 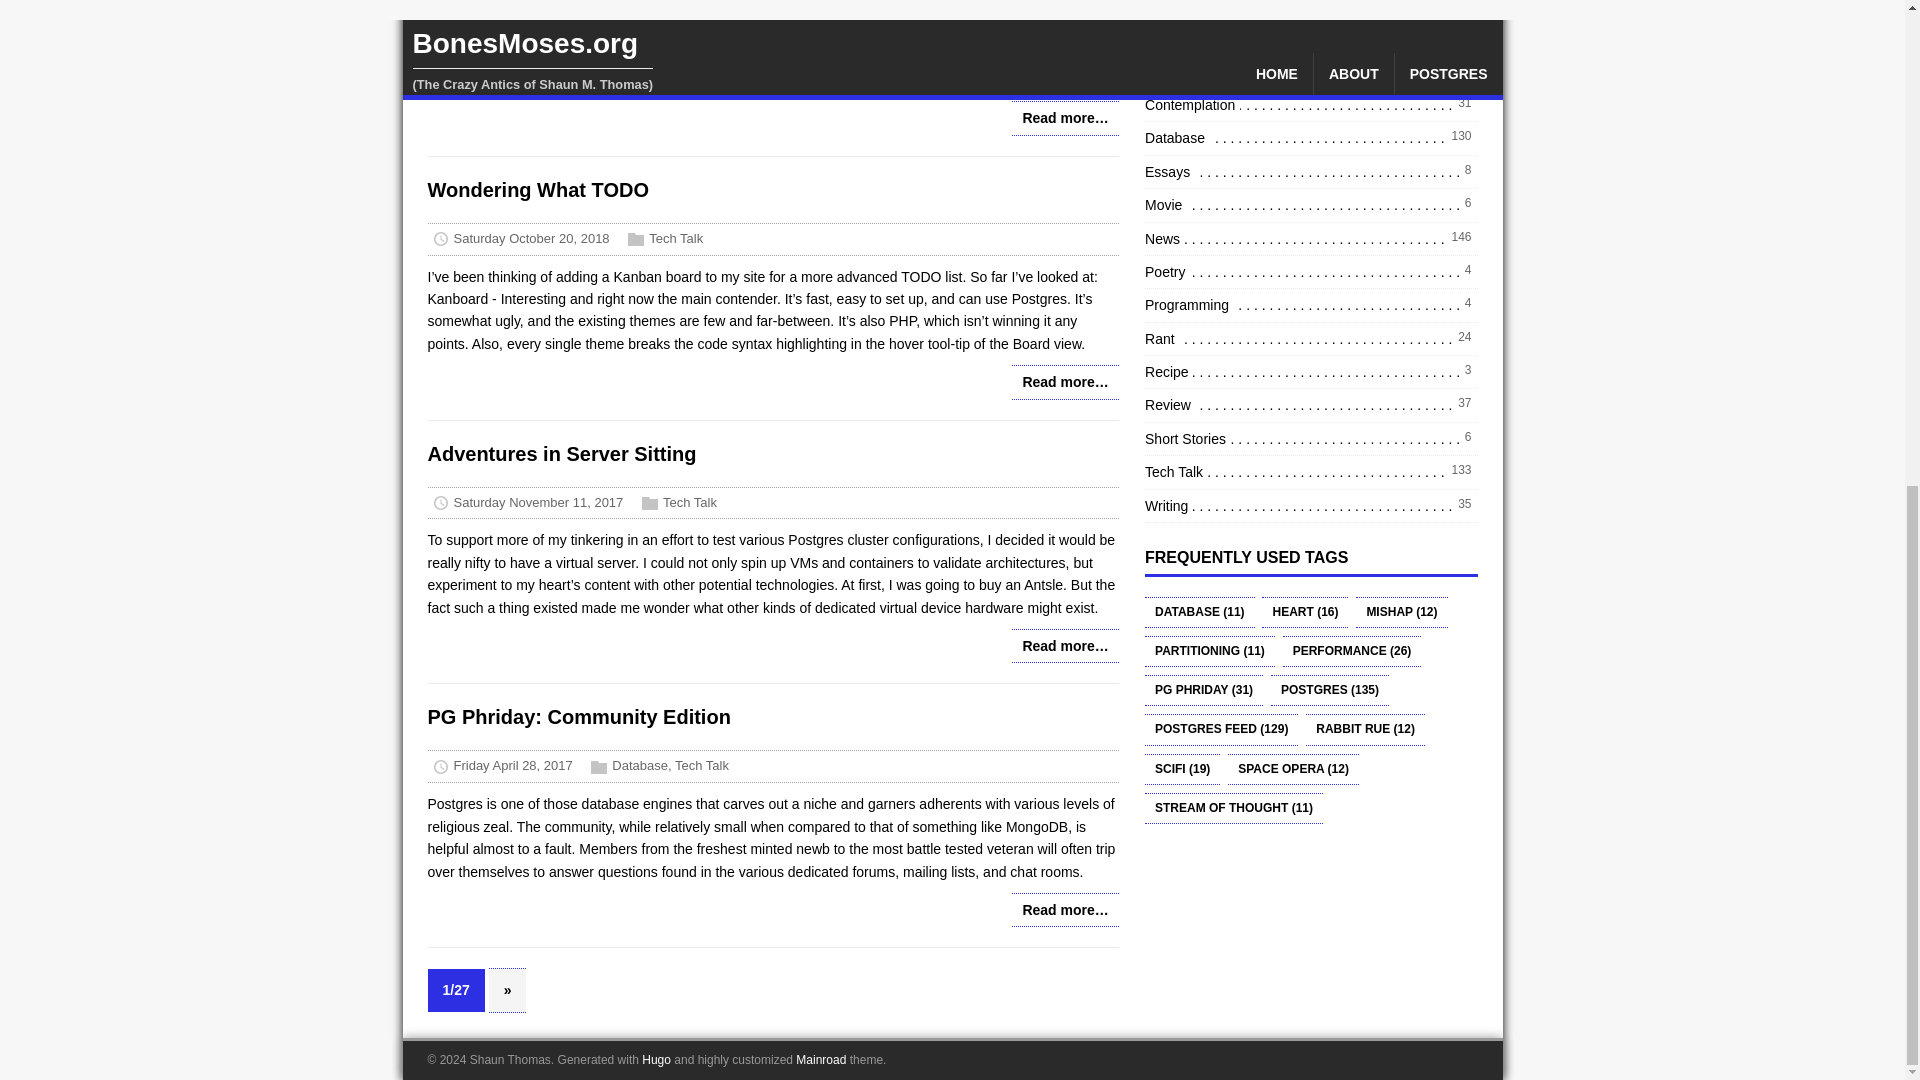 I want to click on Postgres, so click(x=1330, y=690).